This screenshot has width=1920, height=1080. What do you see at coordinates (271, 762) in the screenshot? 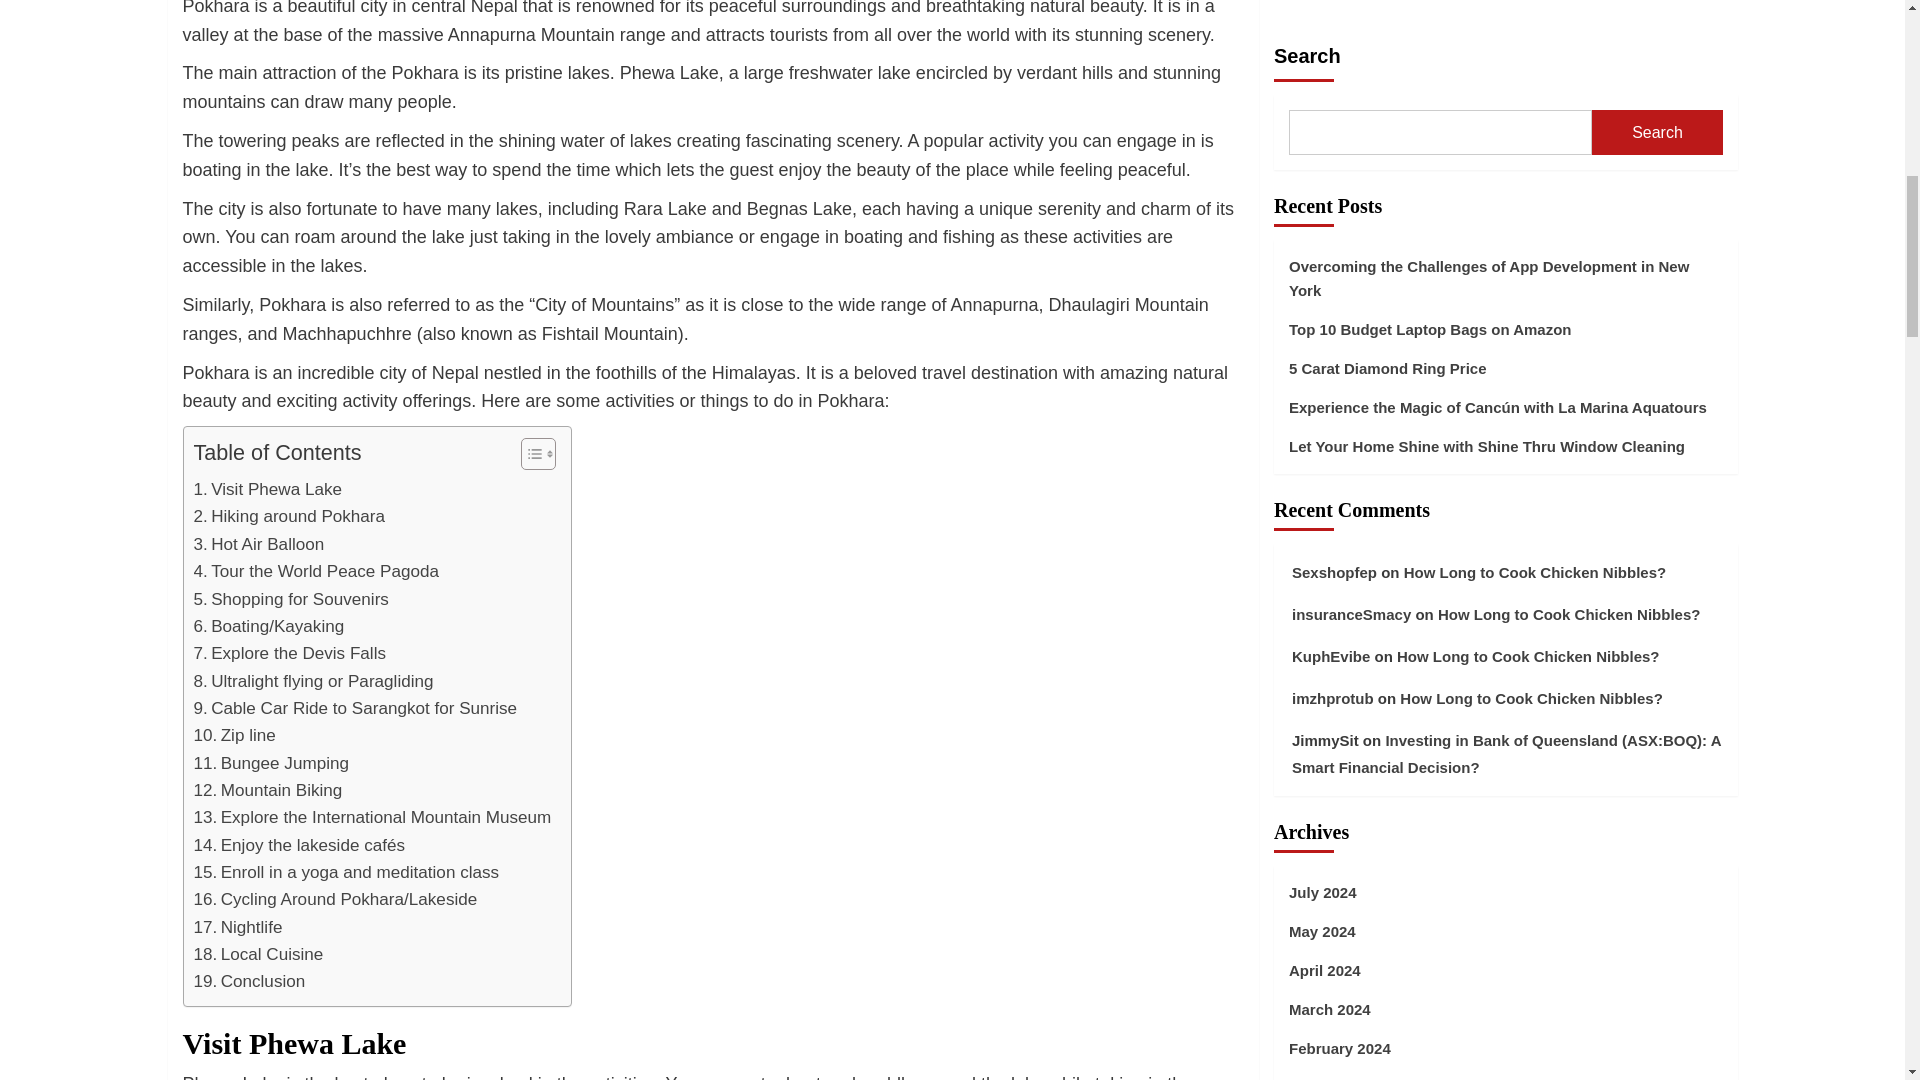
I see `Bungee Jumping` at bounding box center [271, 762].